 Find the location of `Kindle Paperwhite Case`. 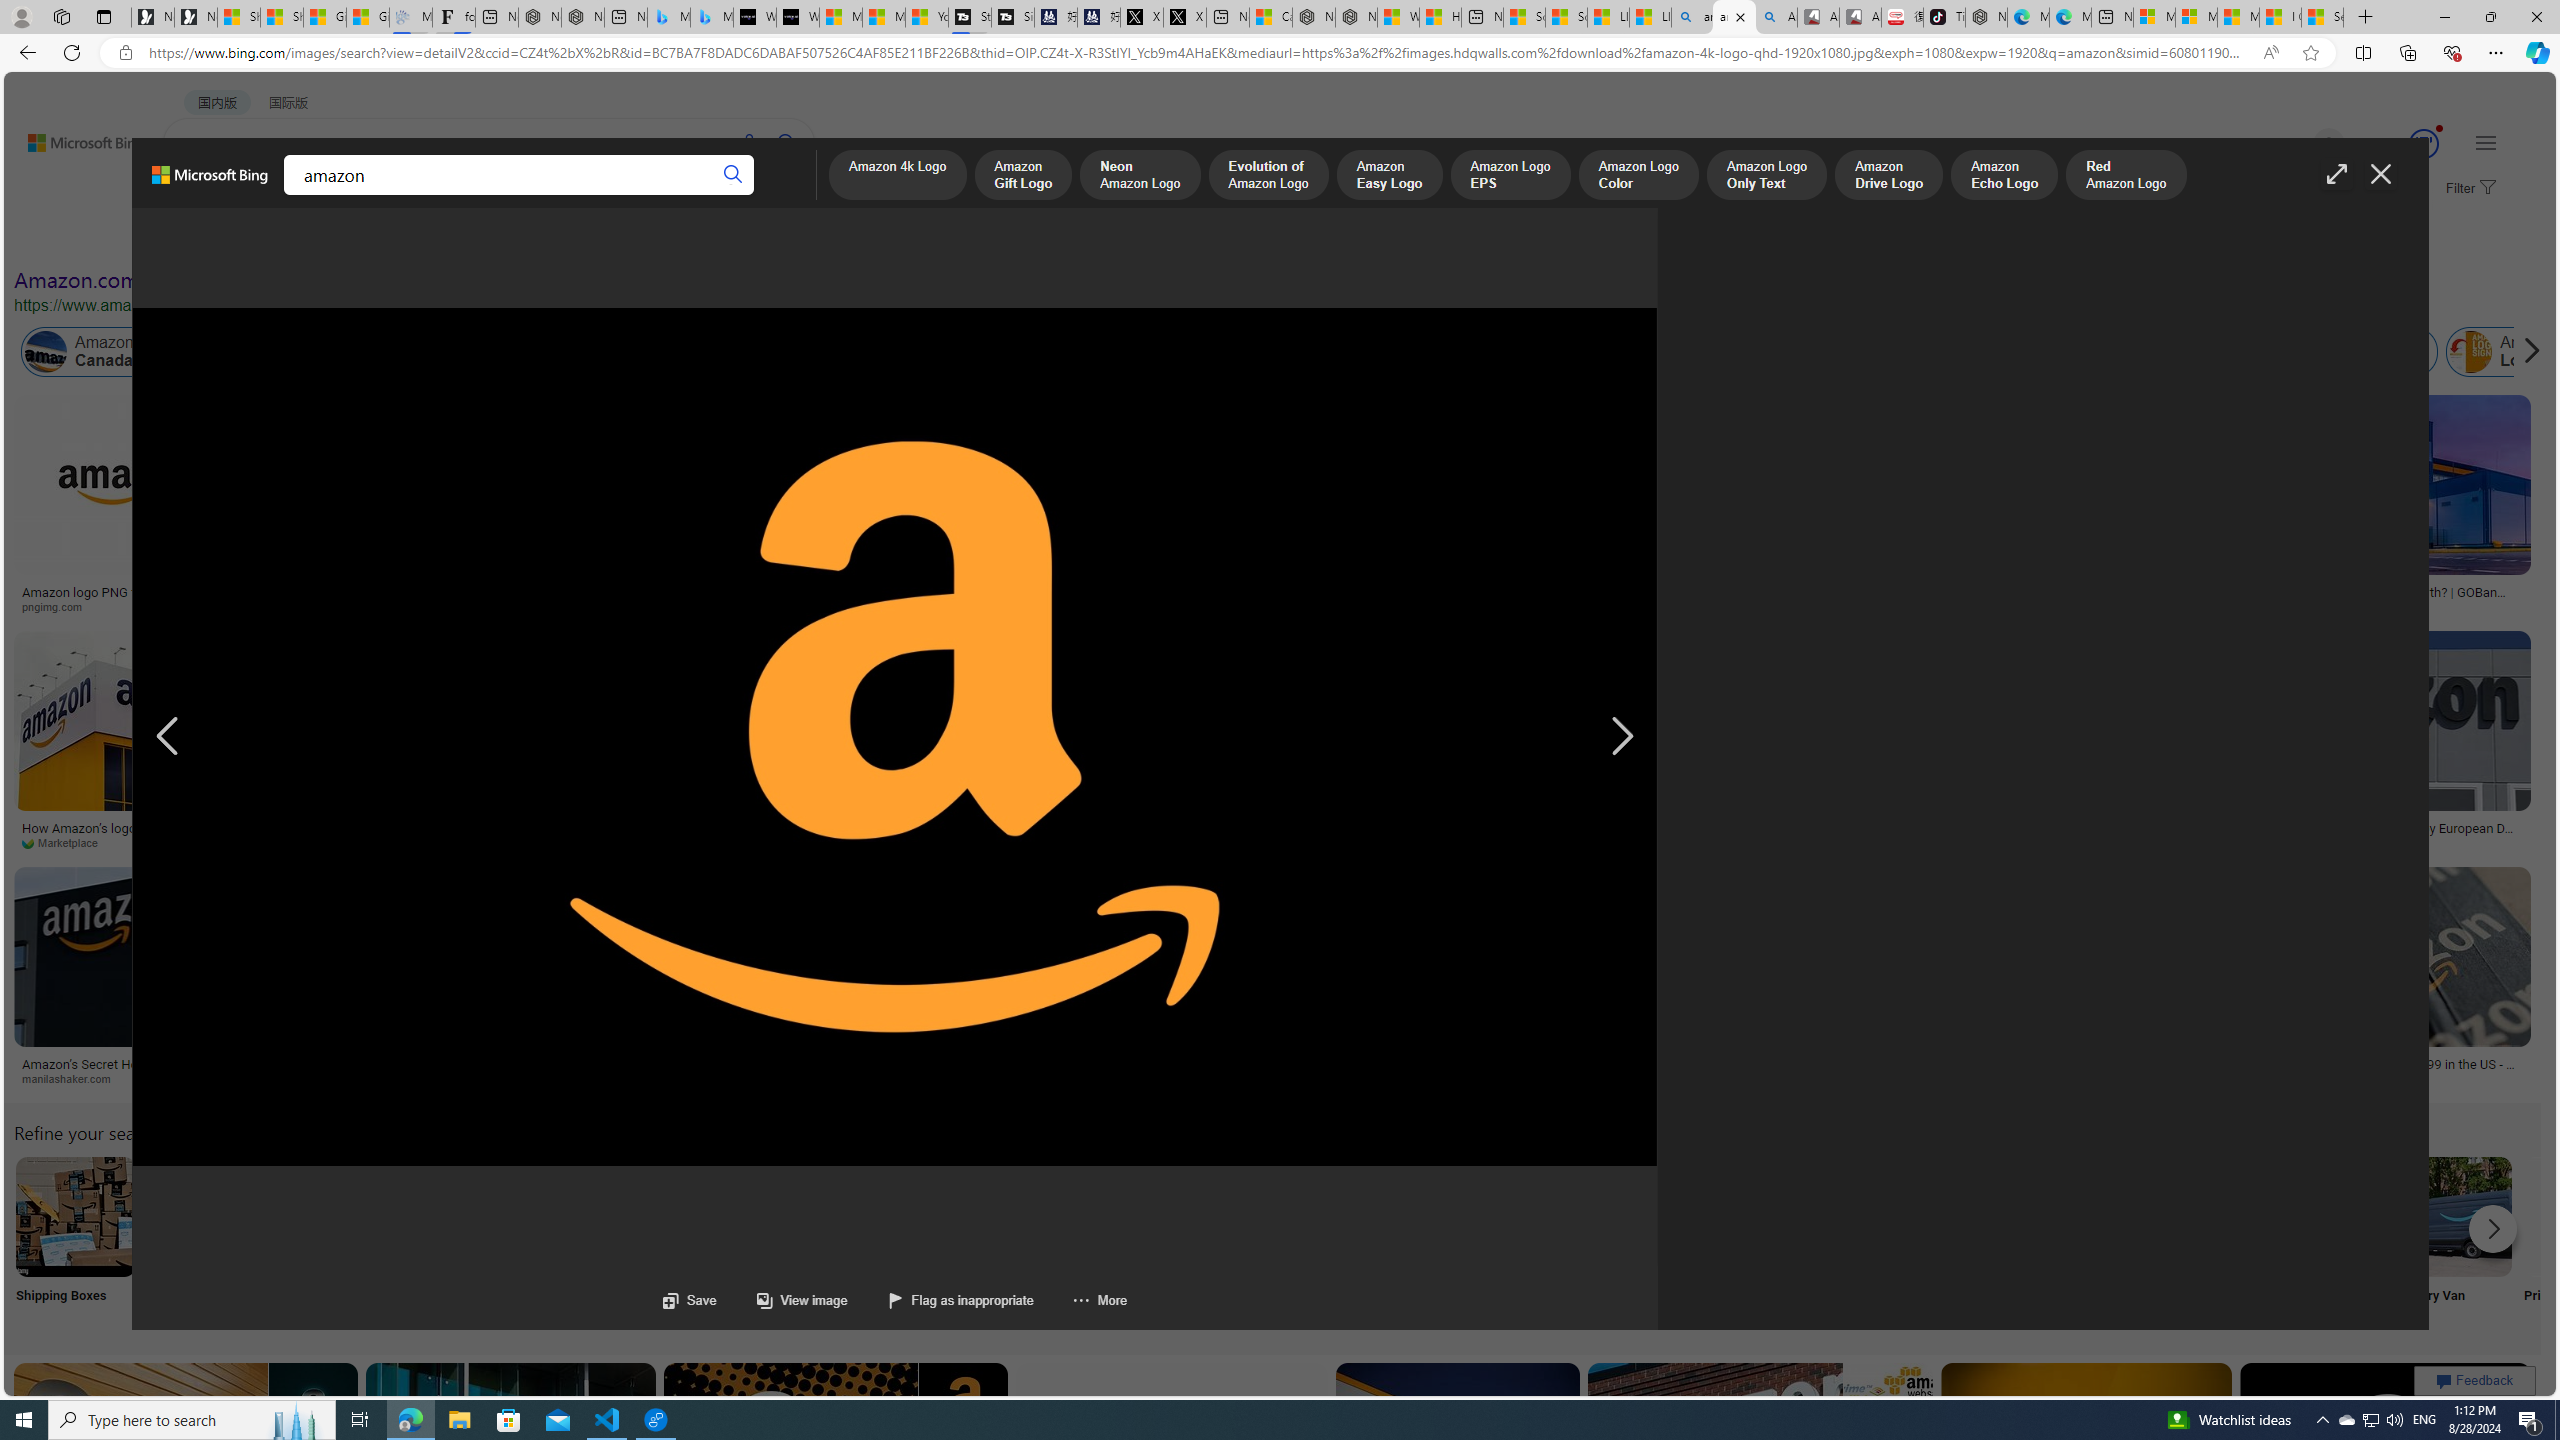

Kindle Paperwhite Case is located at coordinates (1086, 525).